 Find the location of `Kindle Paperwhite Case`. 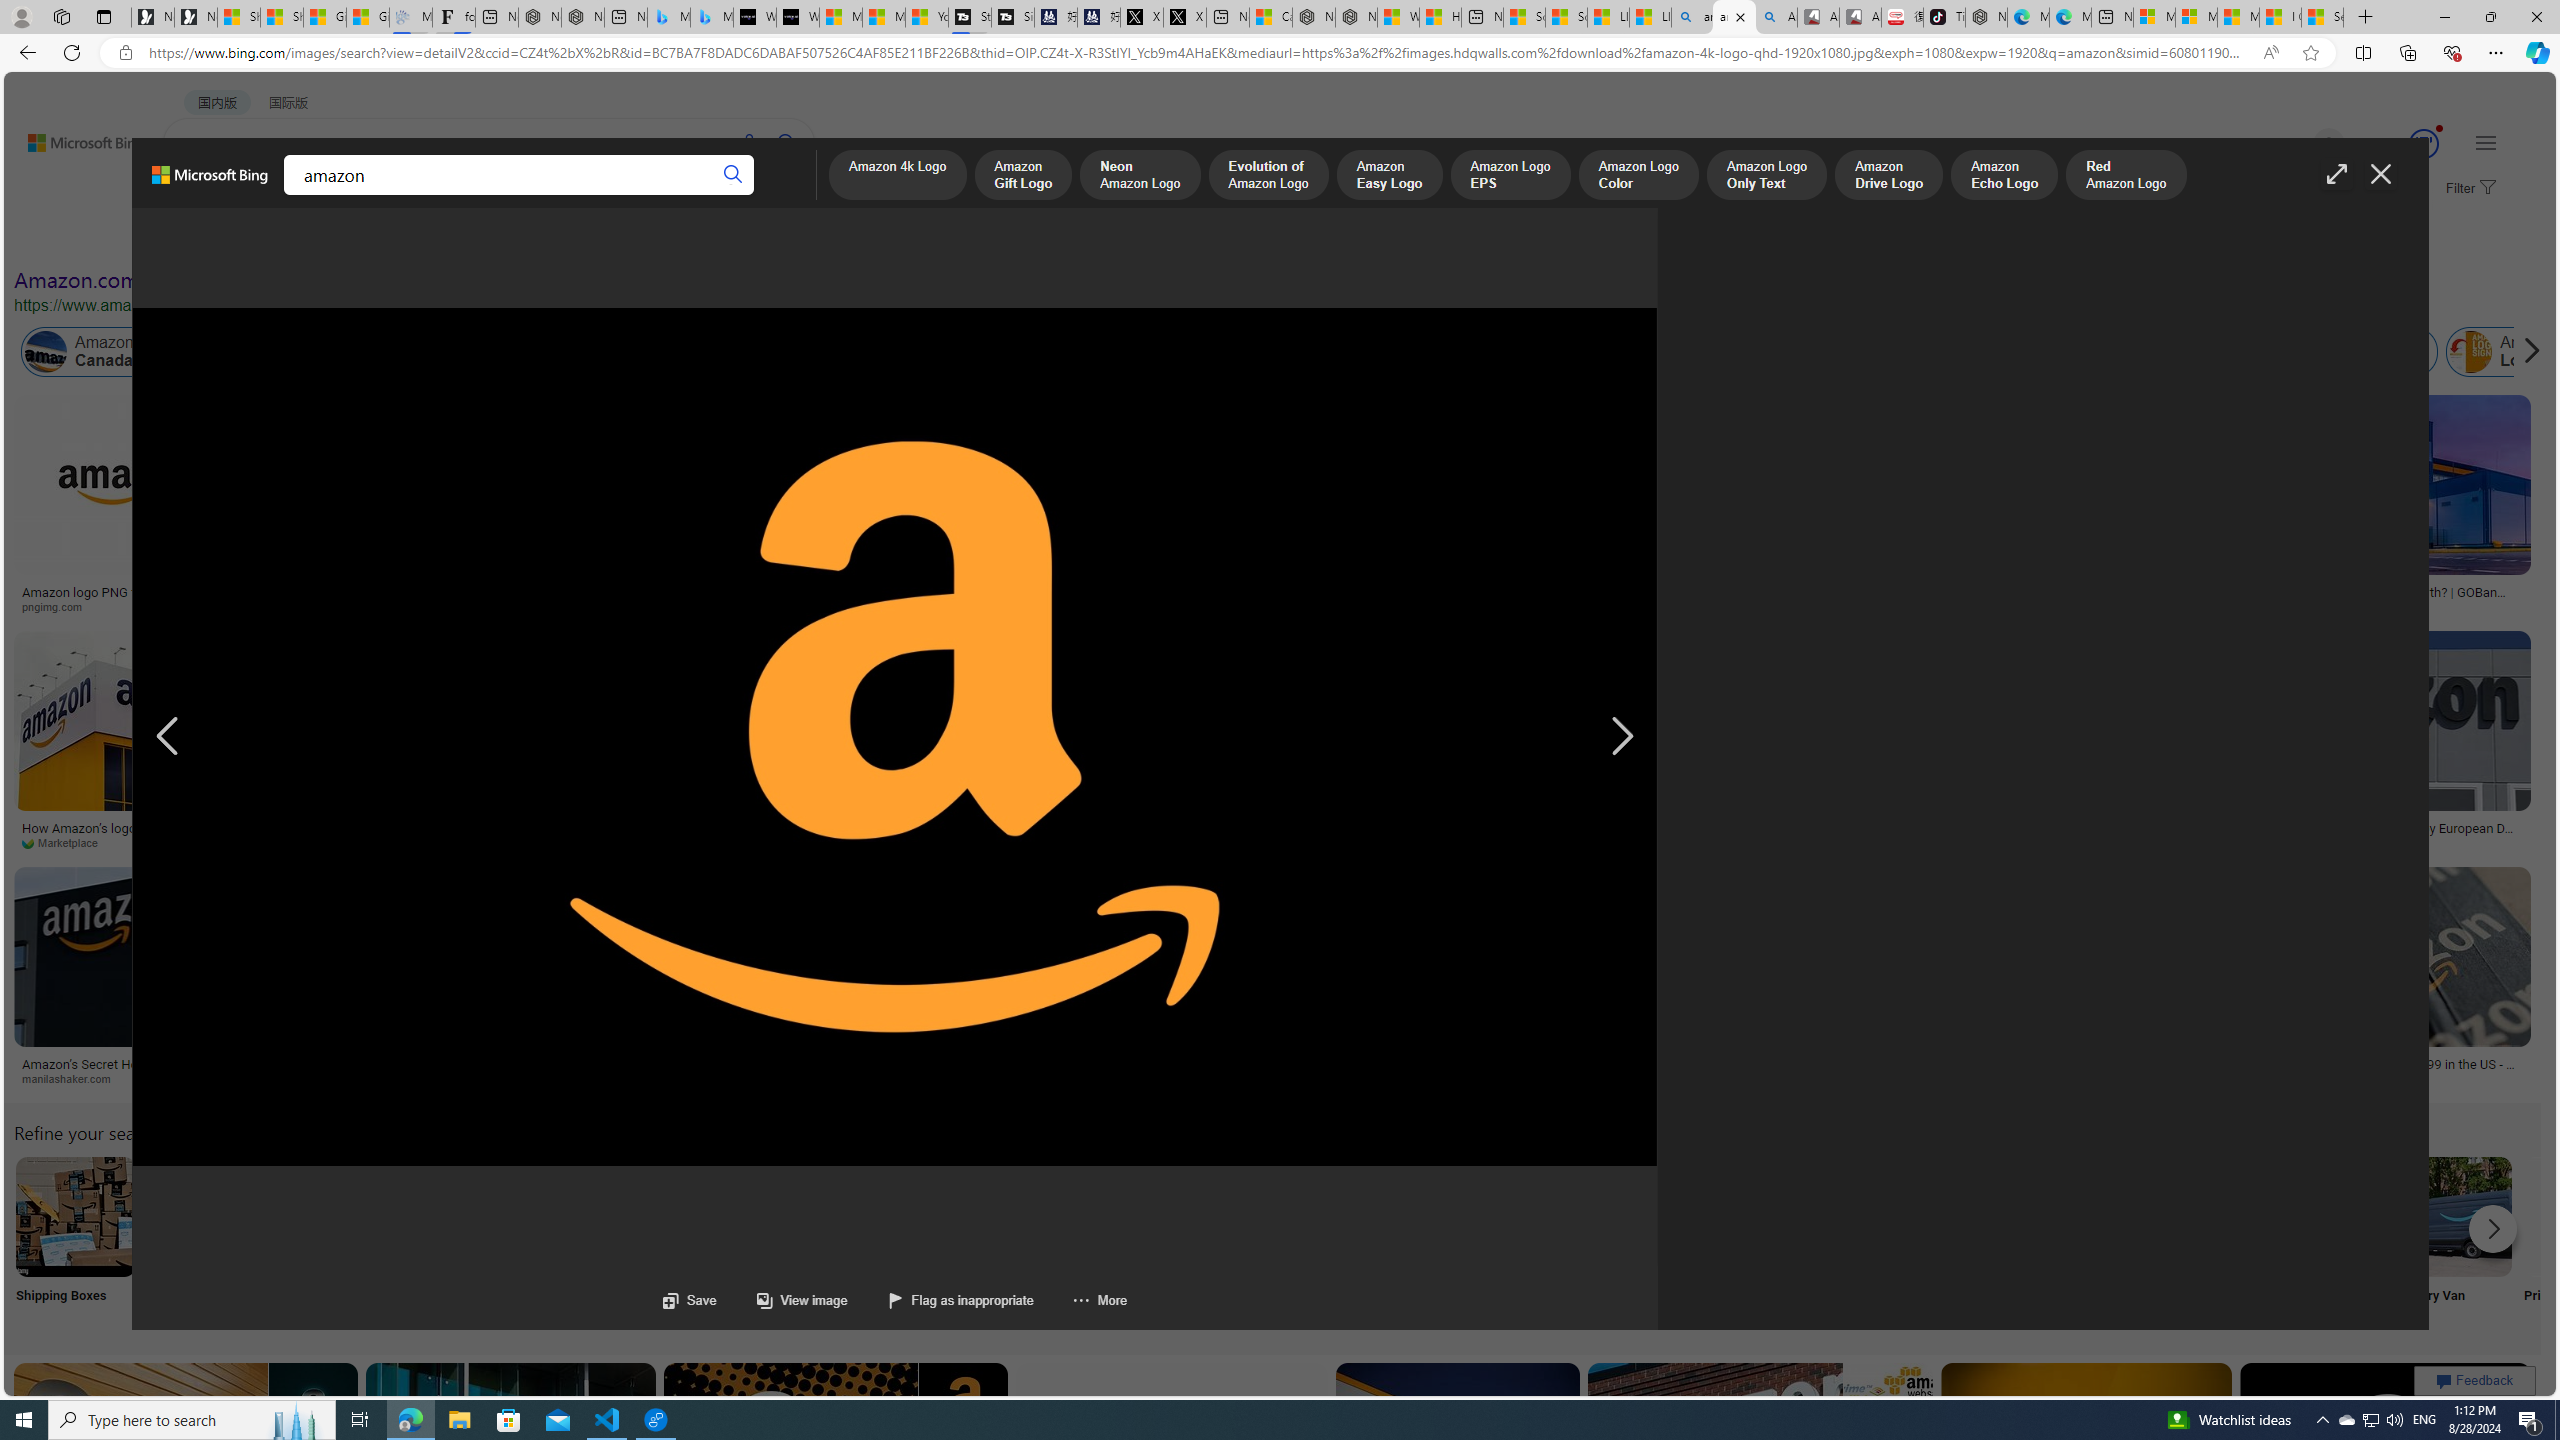

Kindle Paperwhite Case is located at coordinates (1086, 525).